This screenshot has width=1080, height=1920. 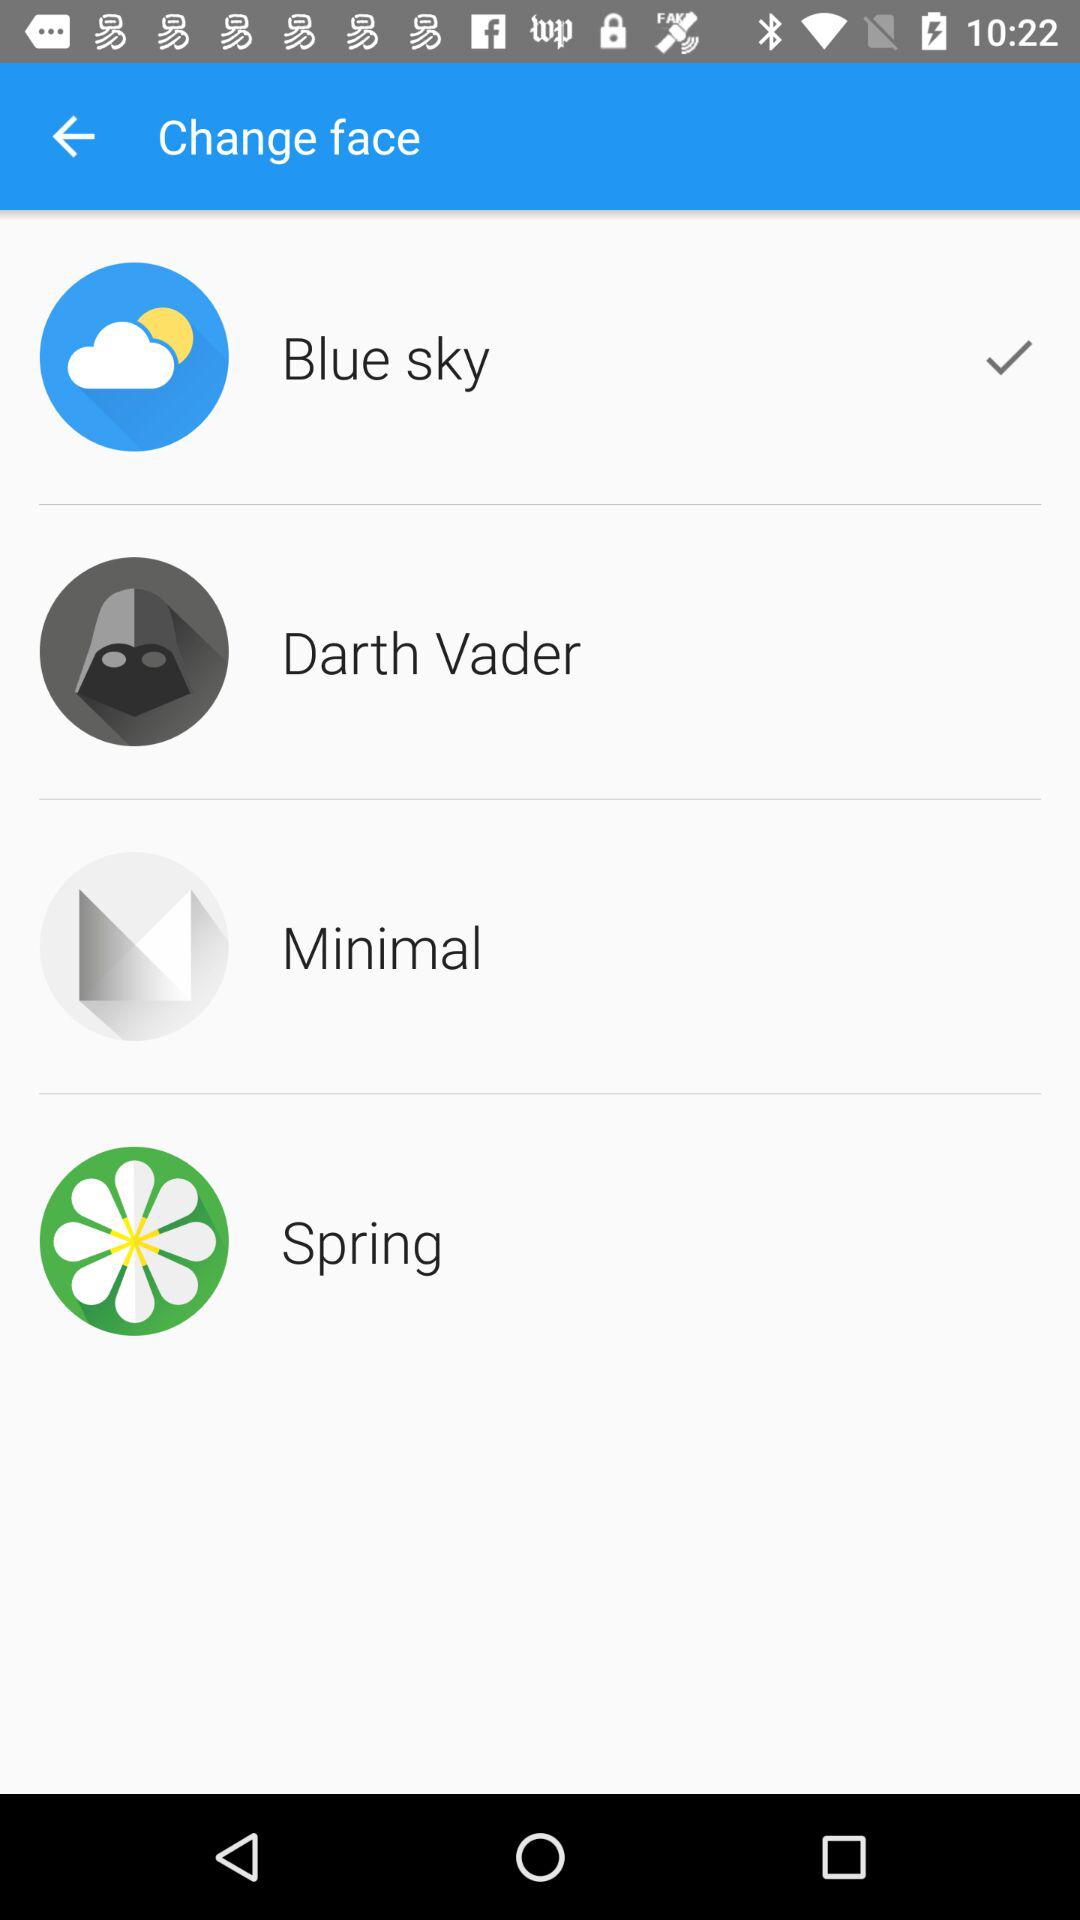 What do you see at coordinates (431, 651) in the screenshot?
I see `tap the darth vader` at bounding box center [431, 651].